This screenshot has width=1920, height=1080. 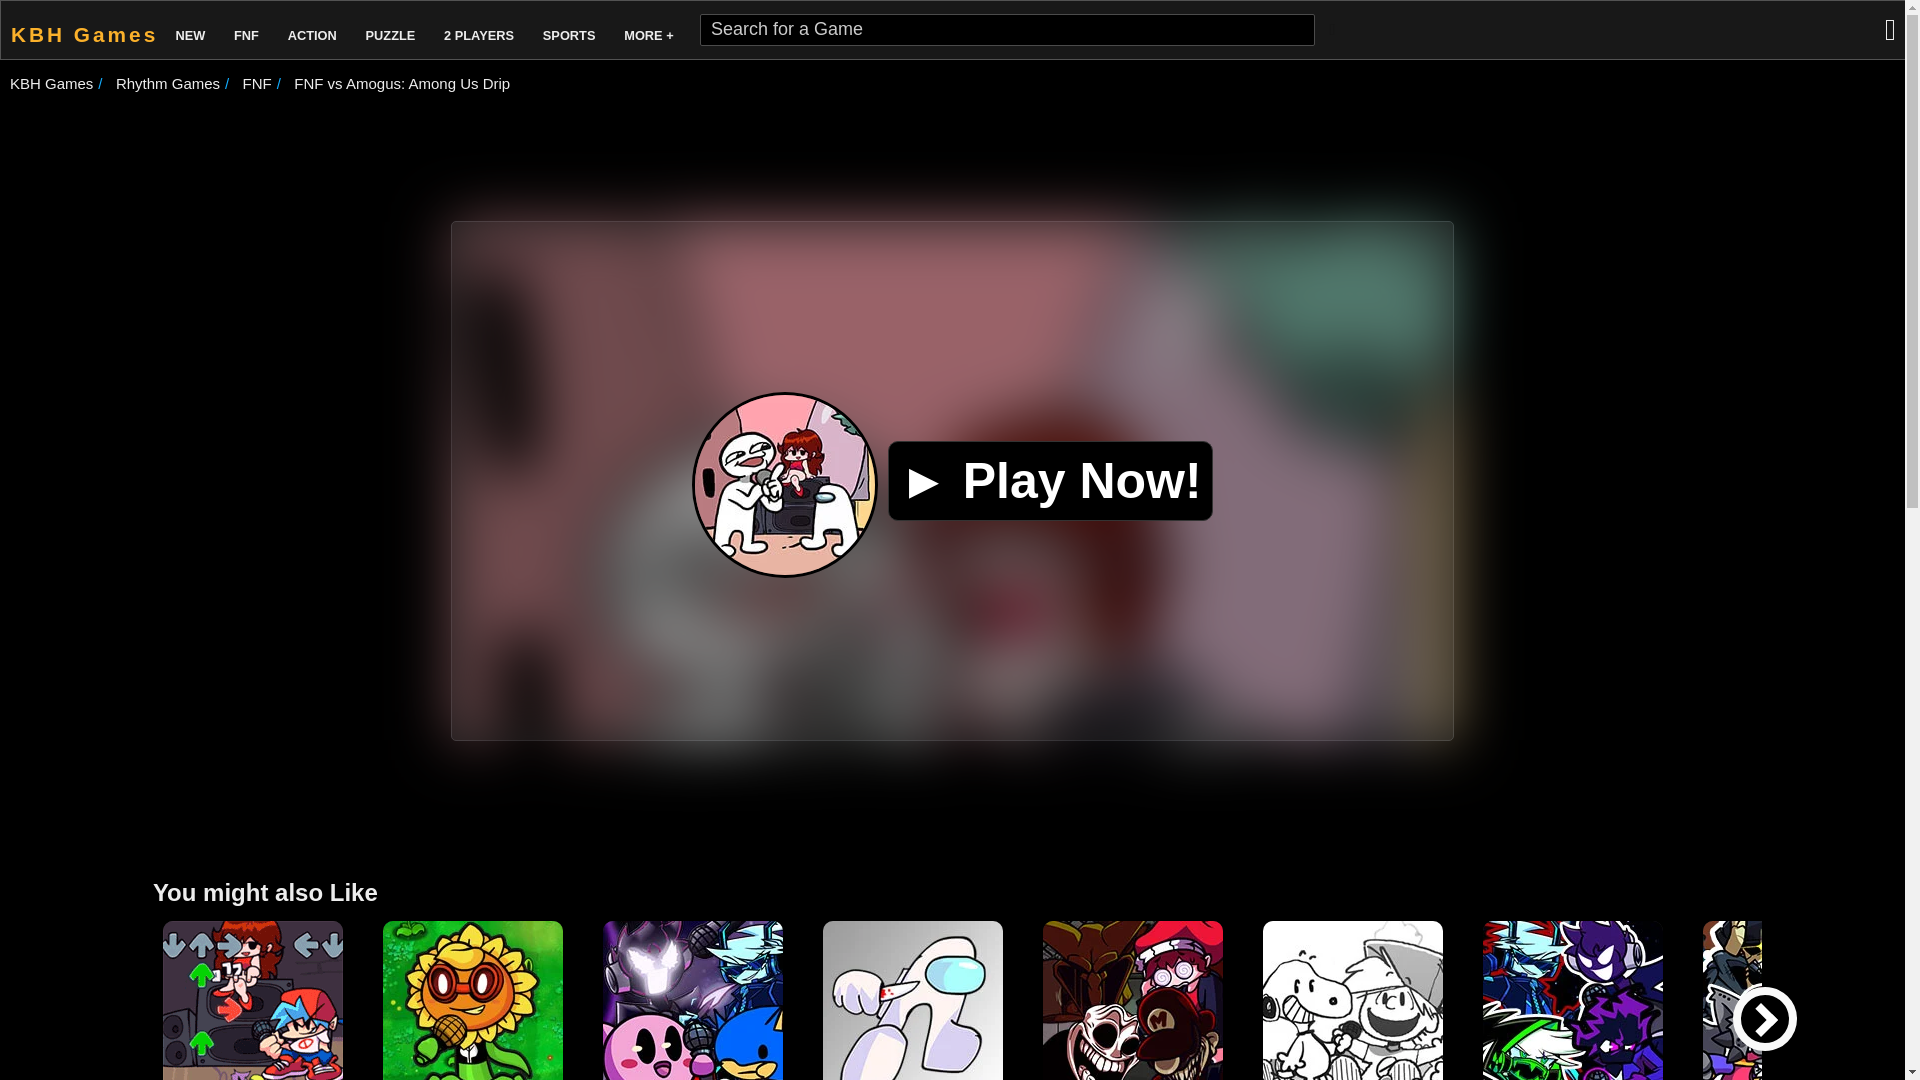 What do you see at coordinates (258, 82) in the screenshot?
I see `FNF` at bounding box center [258, 82].